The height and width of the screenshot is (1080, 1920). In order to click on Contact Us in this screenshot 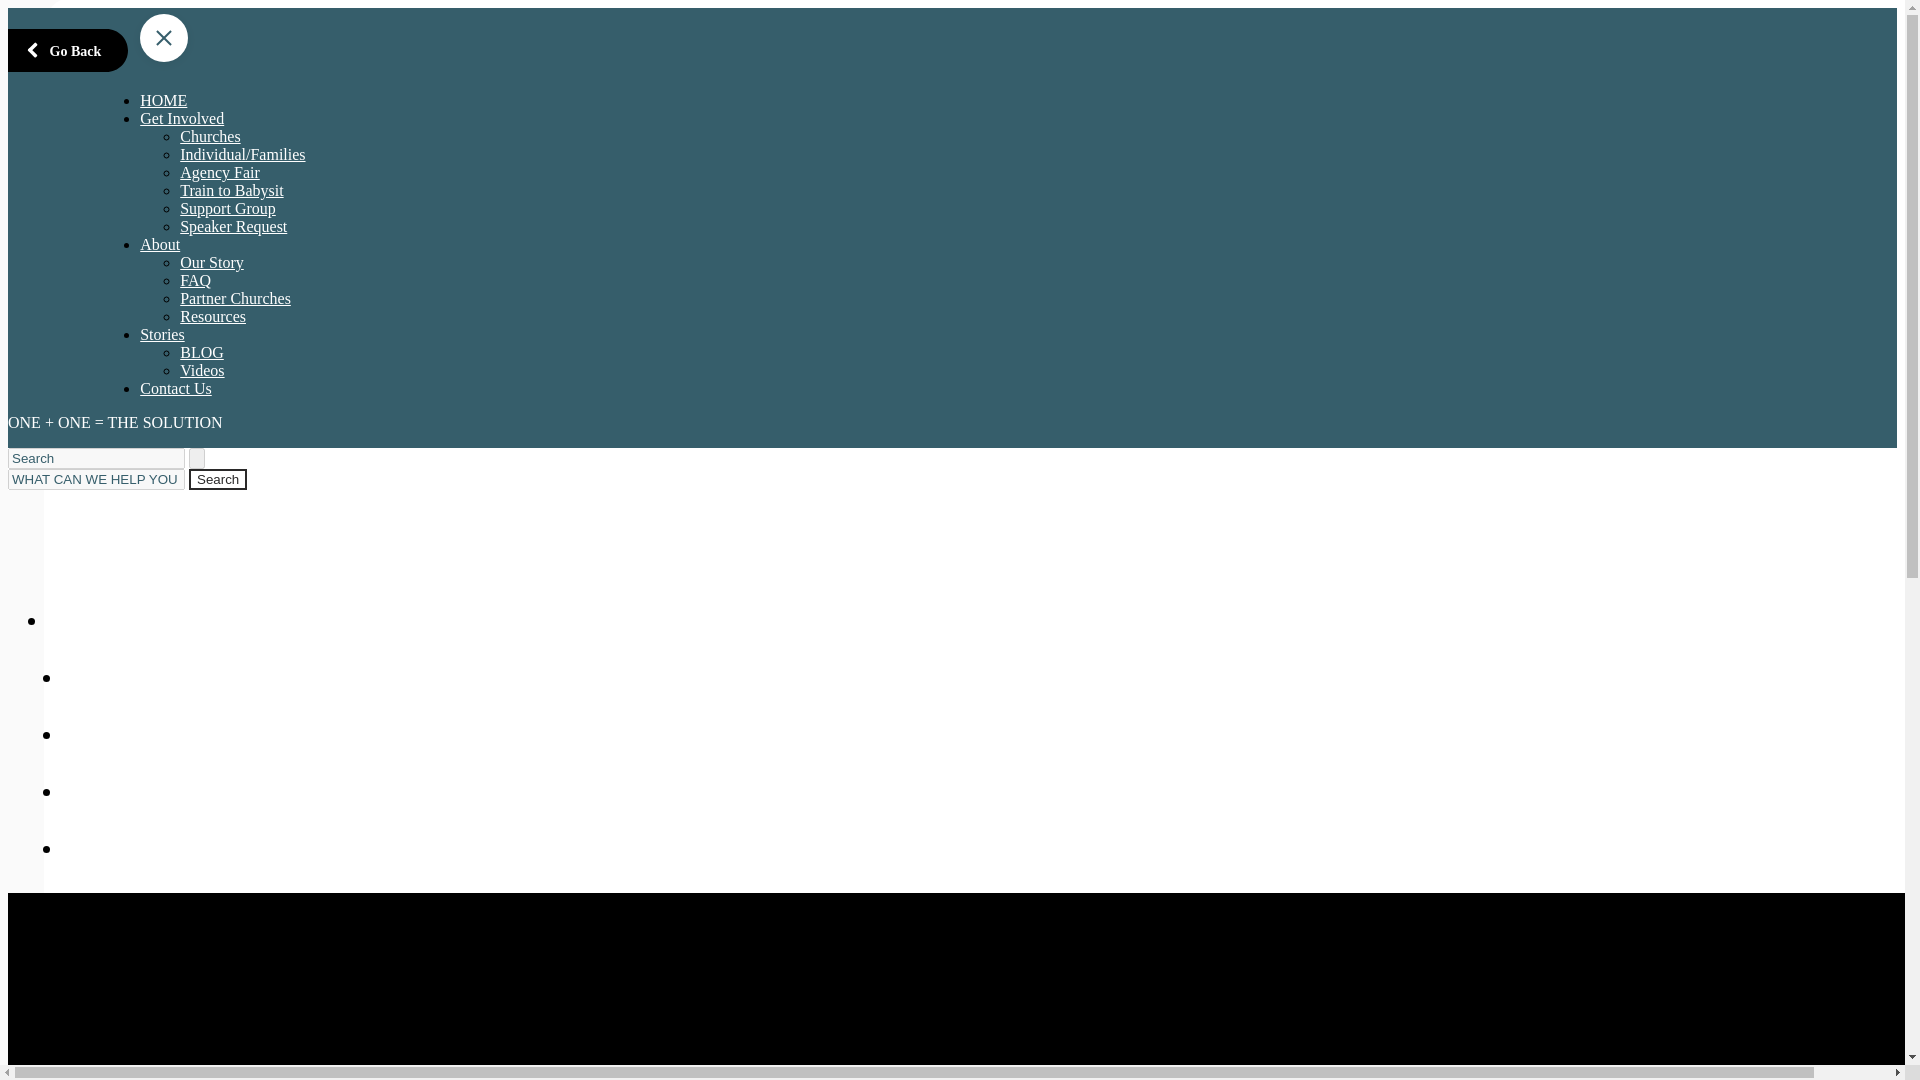, I will do `click(124, 848)`.